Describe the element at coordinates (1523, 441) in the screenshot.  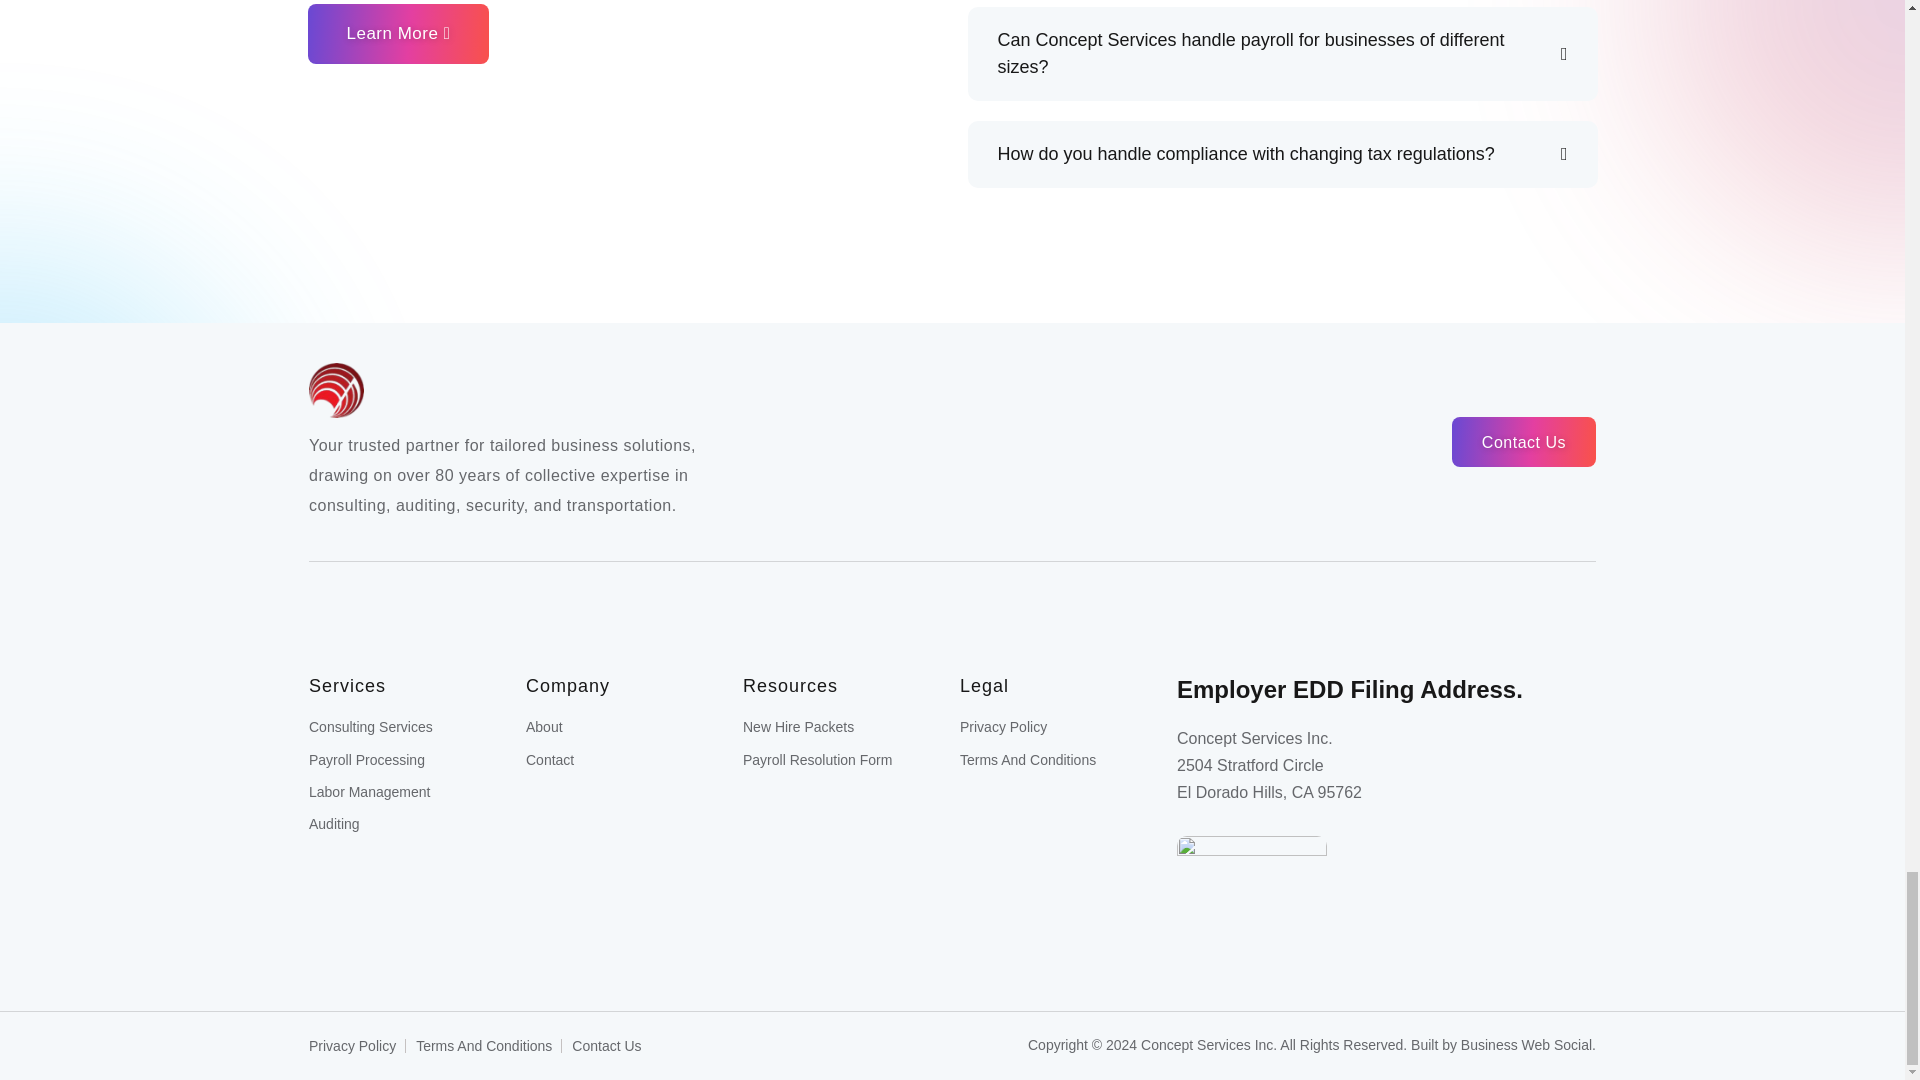
I see `Contact Us` at that location.